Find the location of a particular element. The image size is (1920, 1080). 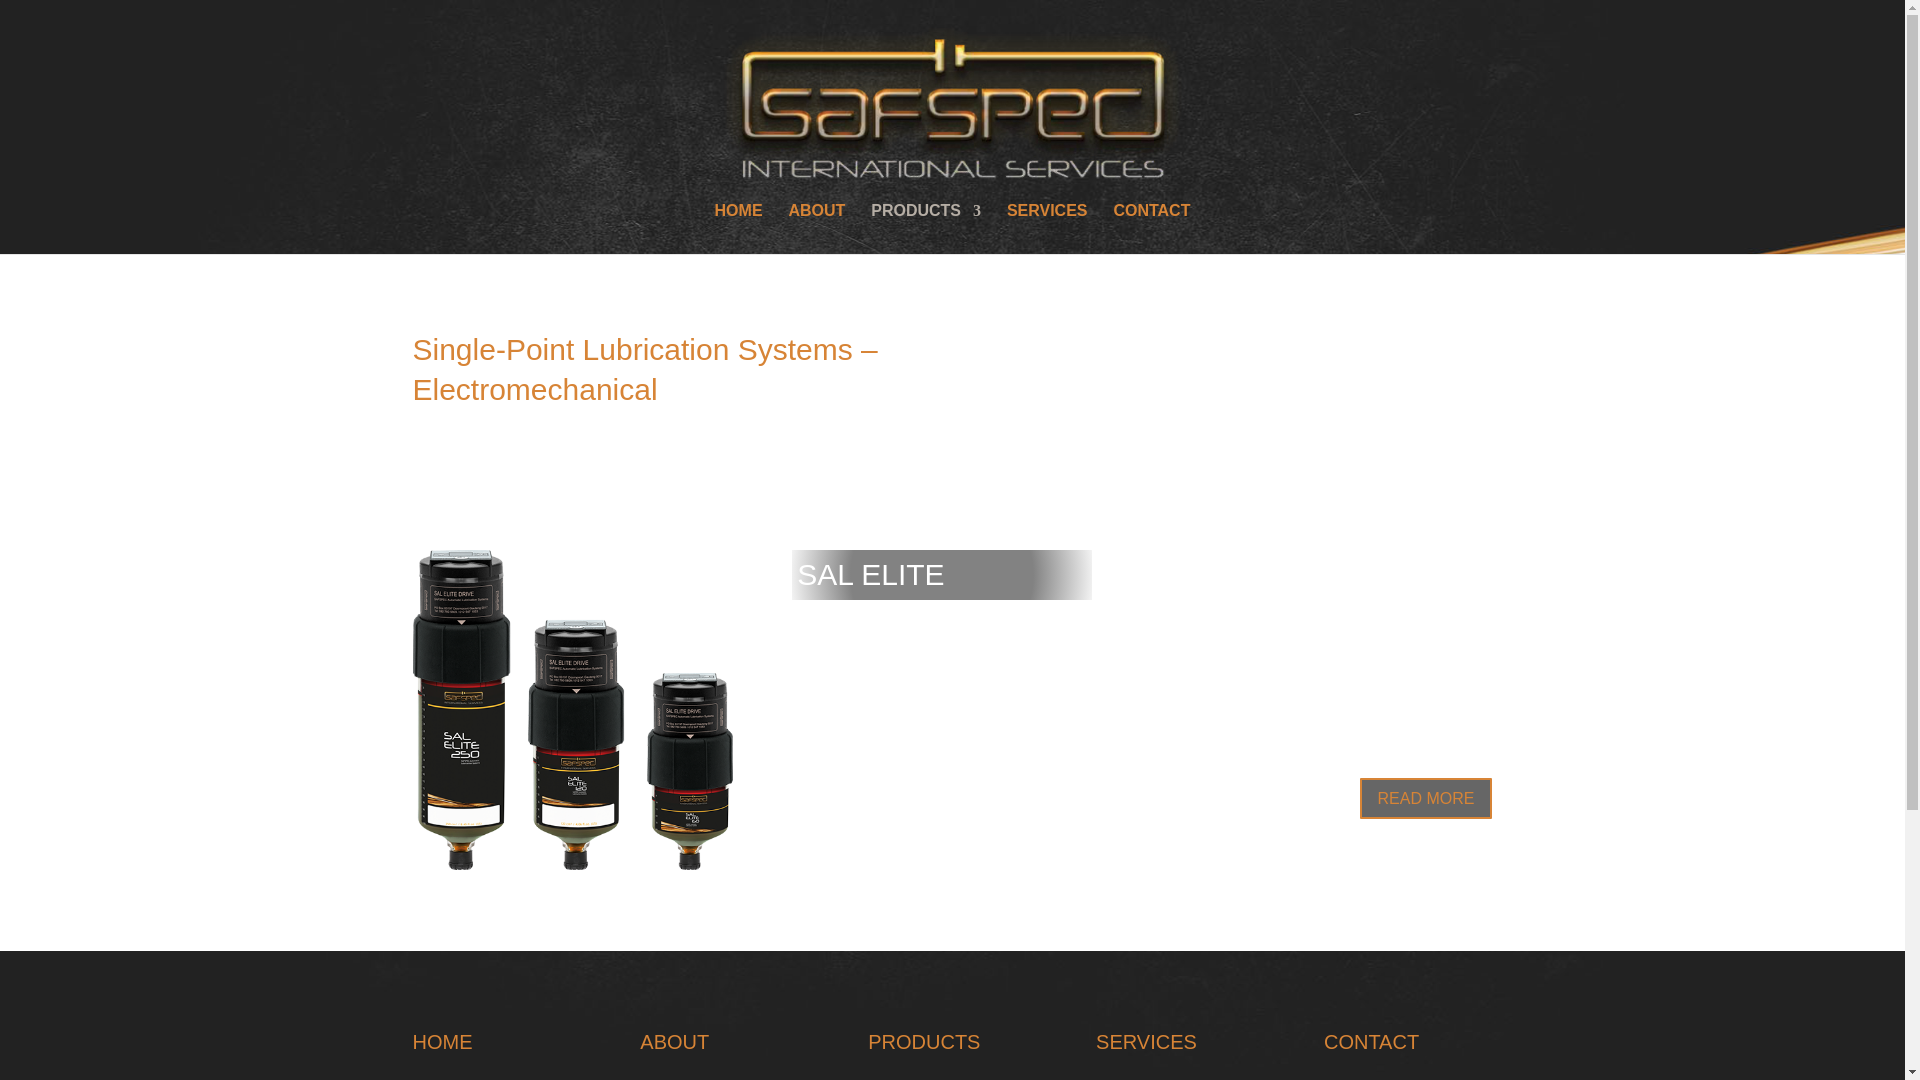

HOME is located at coordinates (738, 228).